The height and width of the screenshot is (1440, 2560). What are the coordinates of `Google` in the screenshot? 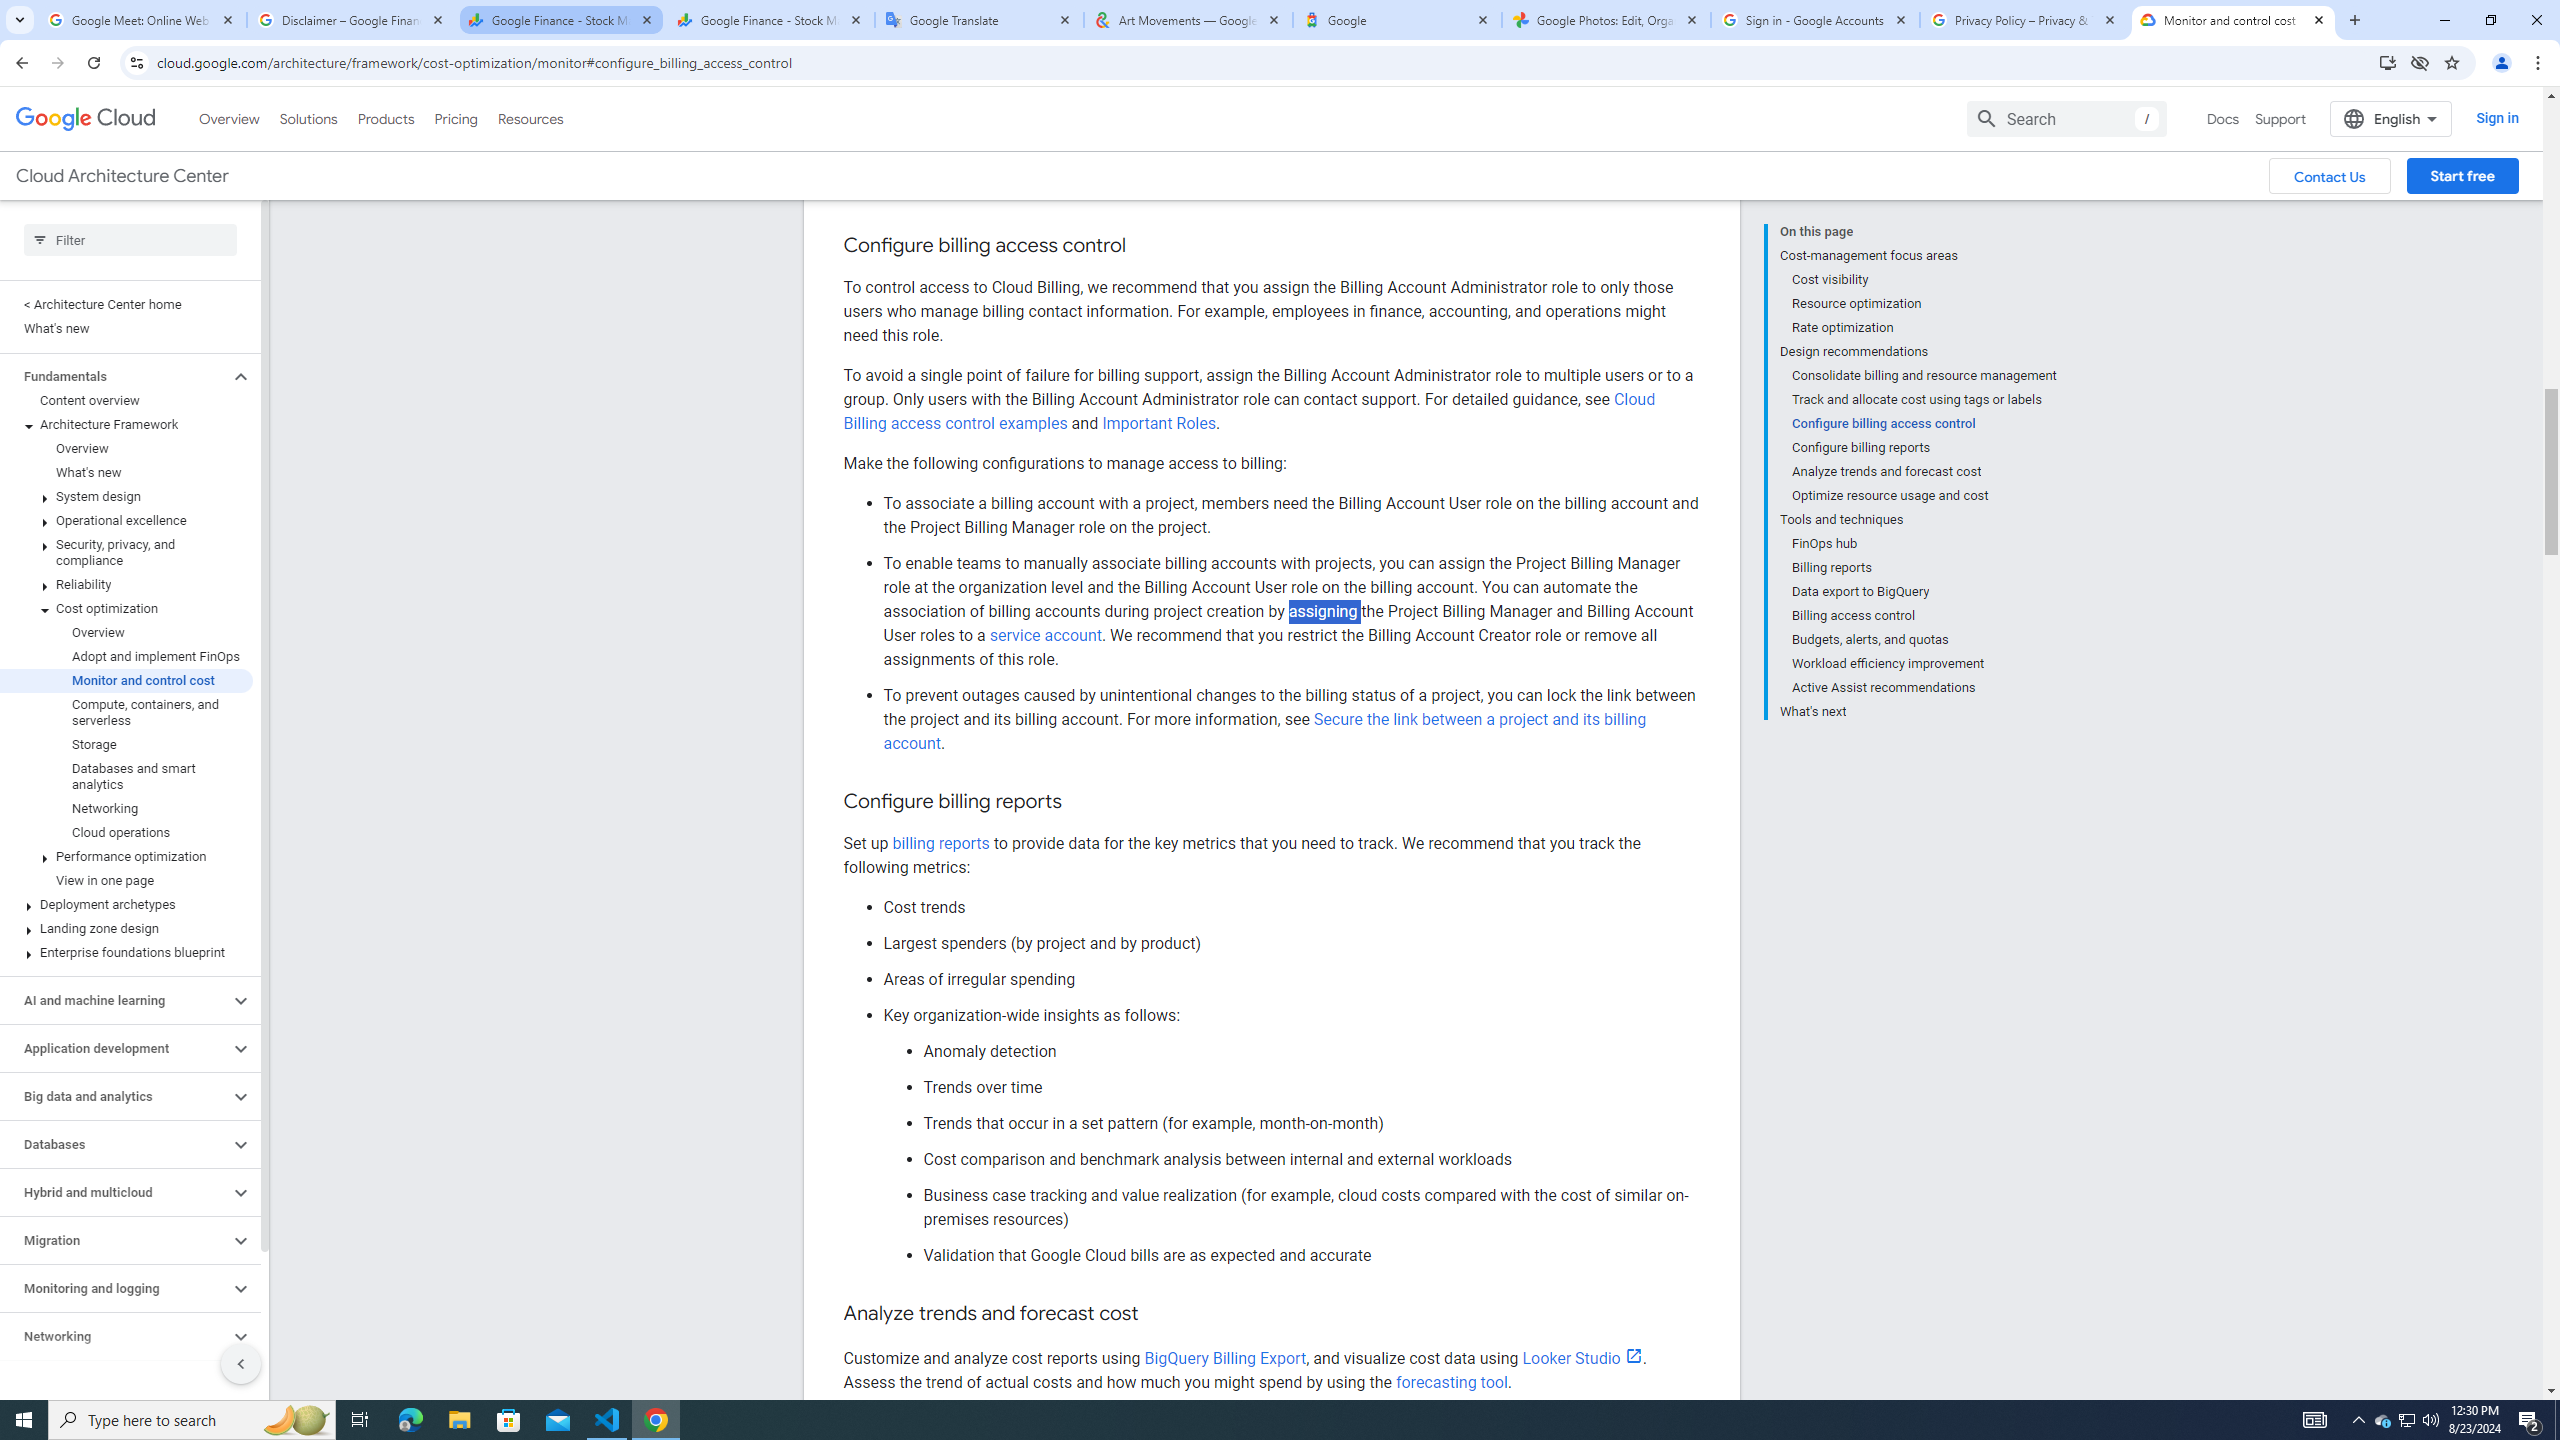 It's located at (1398, 20).